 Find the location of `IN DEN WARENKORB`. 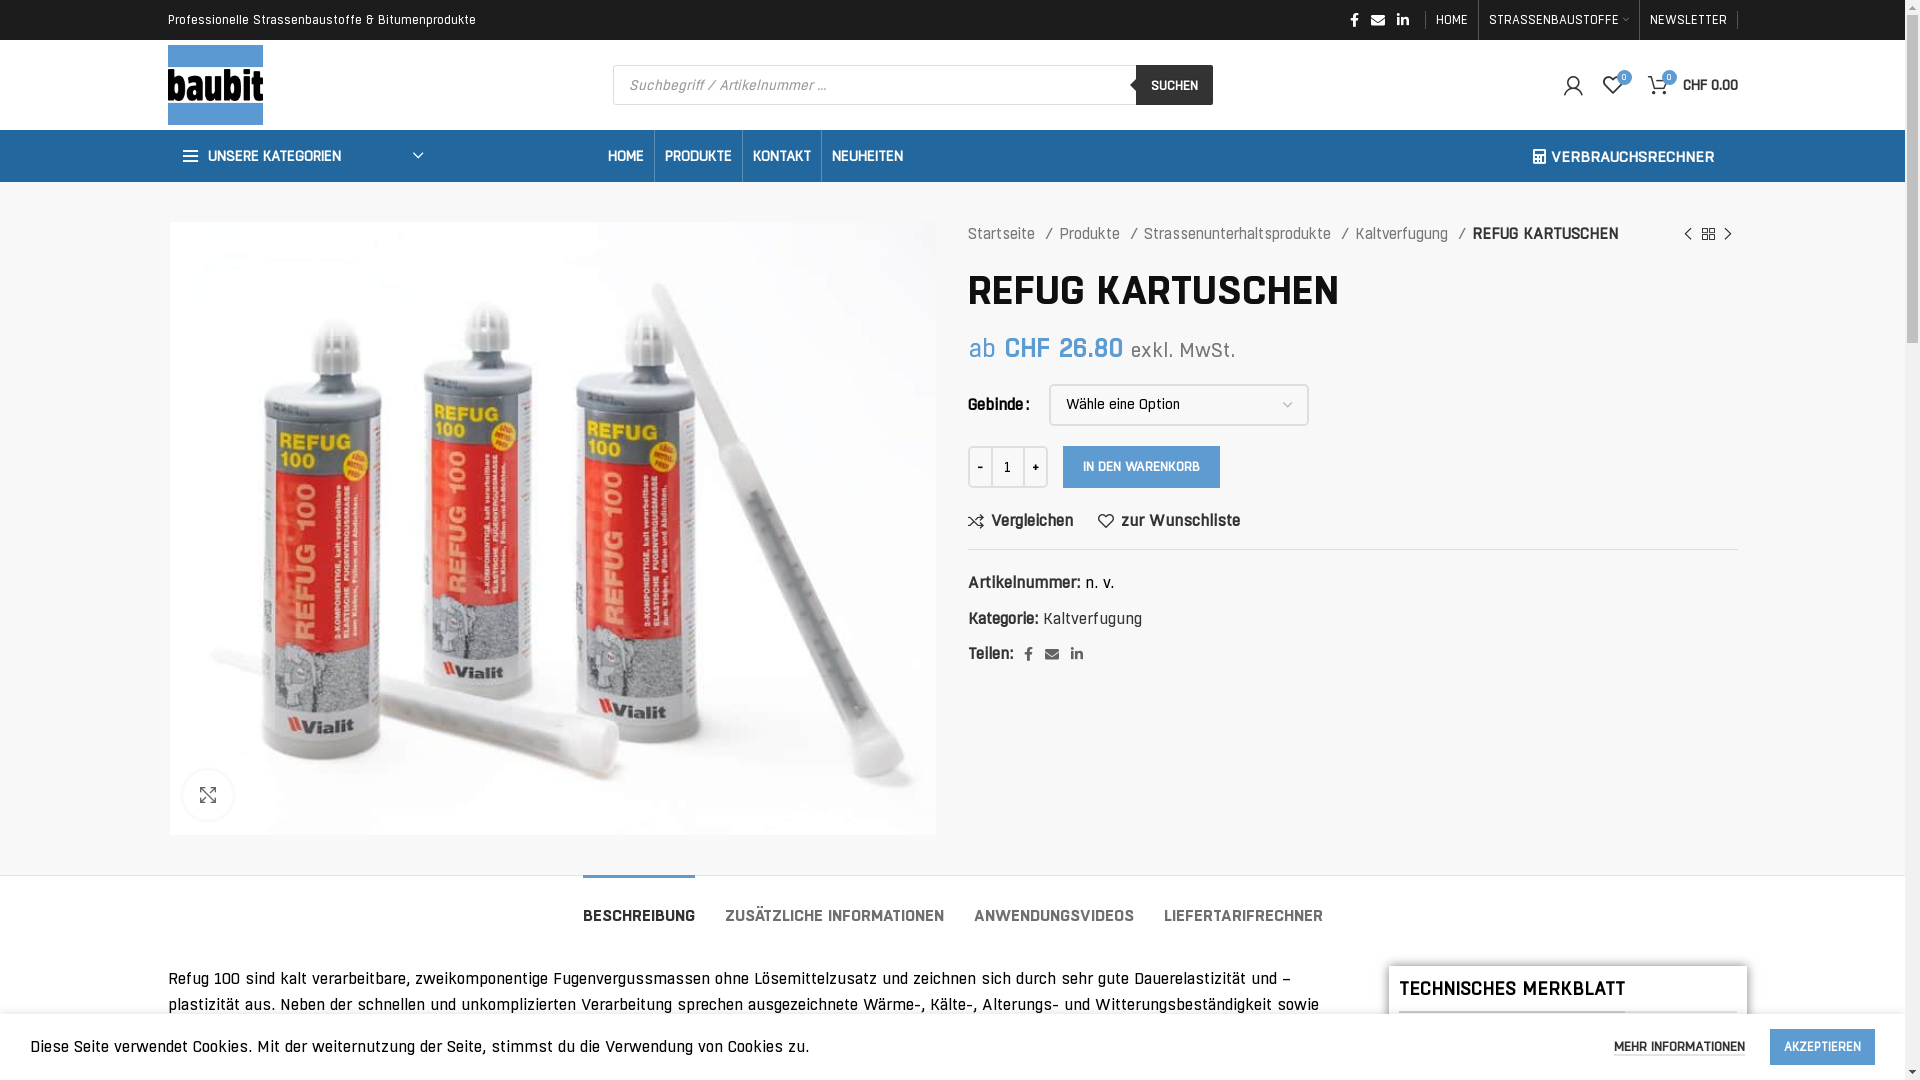

IN DEN WARENKORB is located at coordinates (1140, 467).